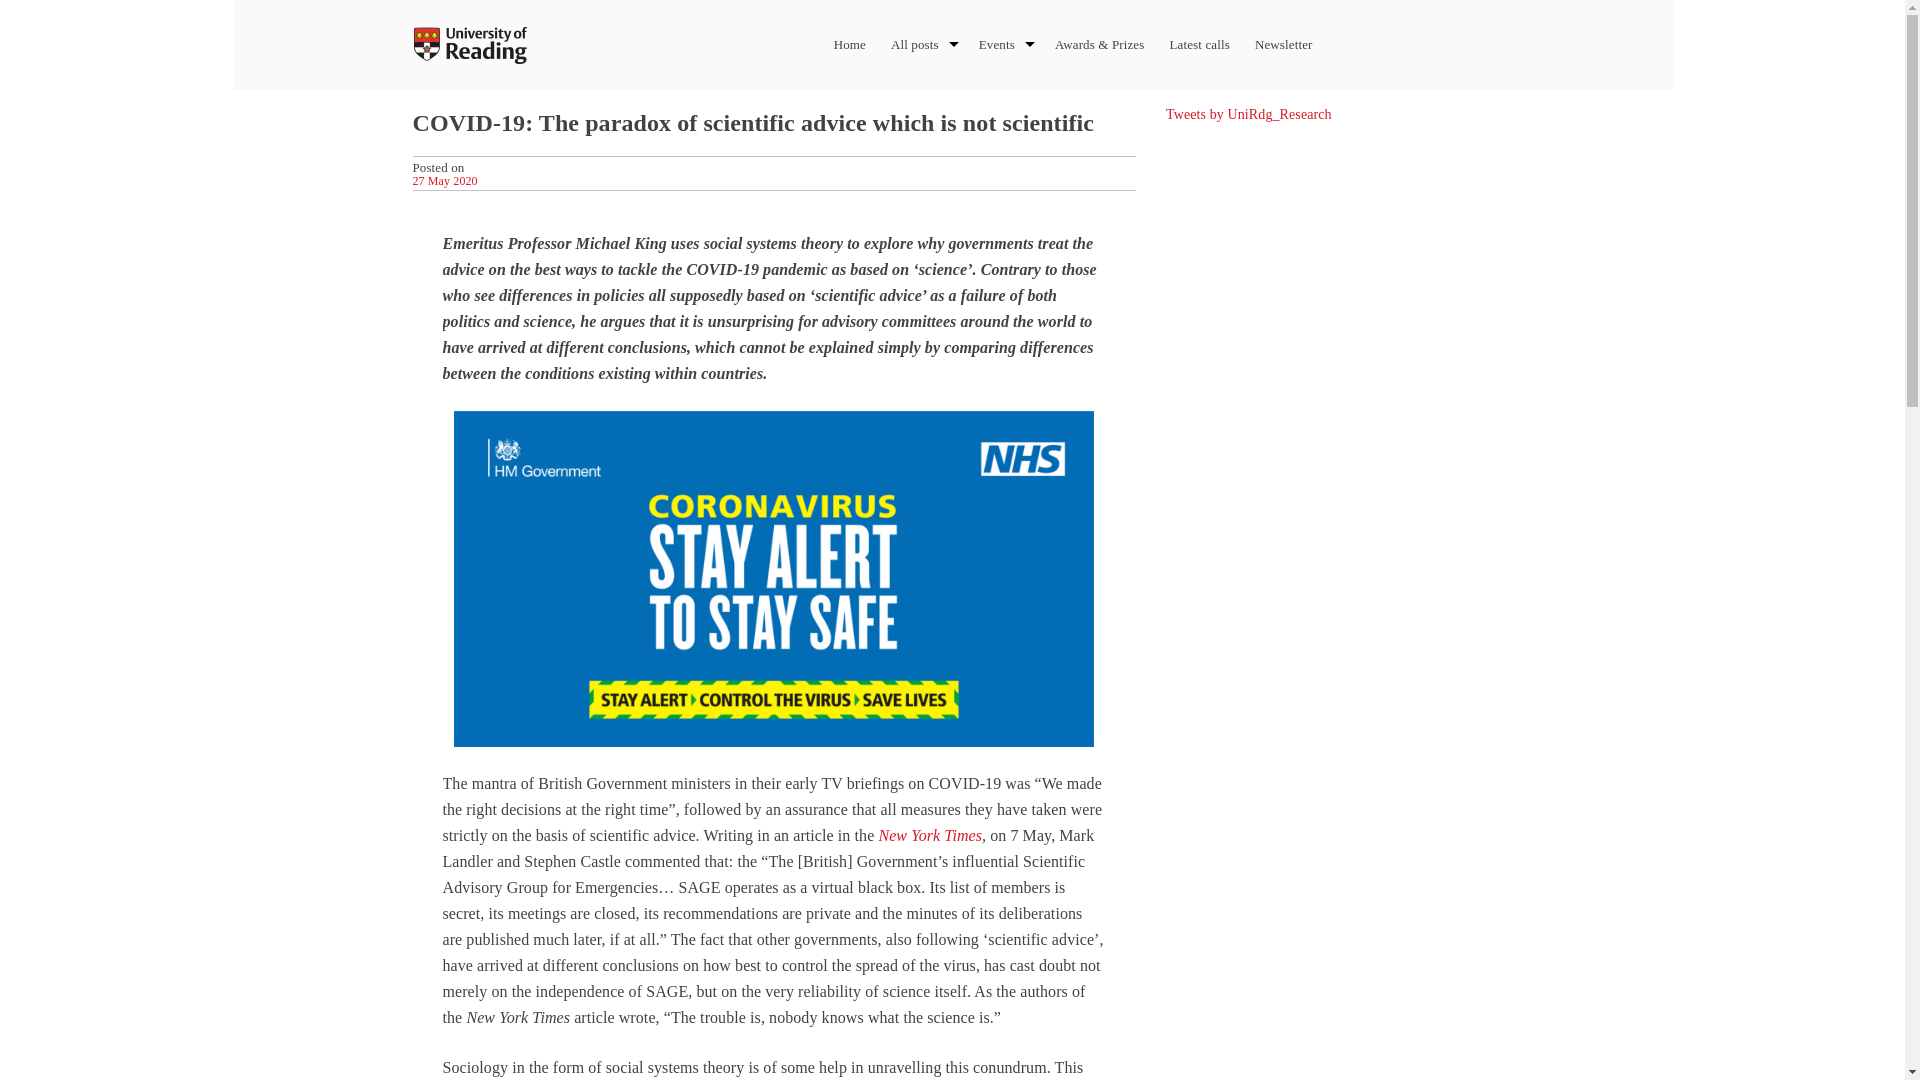 This screenshot has width=1920, height=1080. What do you see at coordinates (1198, 44) in the screenshot?
I see `Latest calls` at bounding box center [1198, 44].